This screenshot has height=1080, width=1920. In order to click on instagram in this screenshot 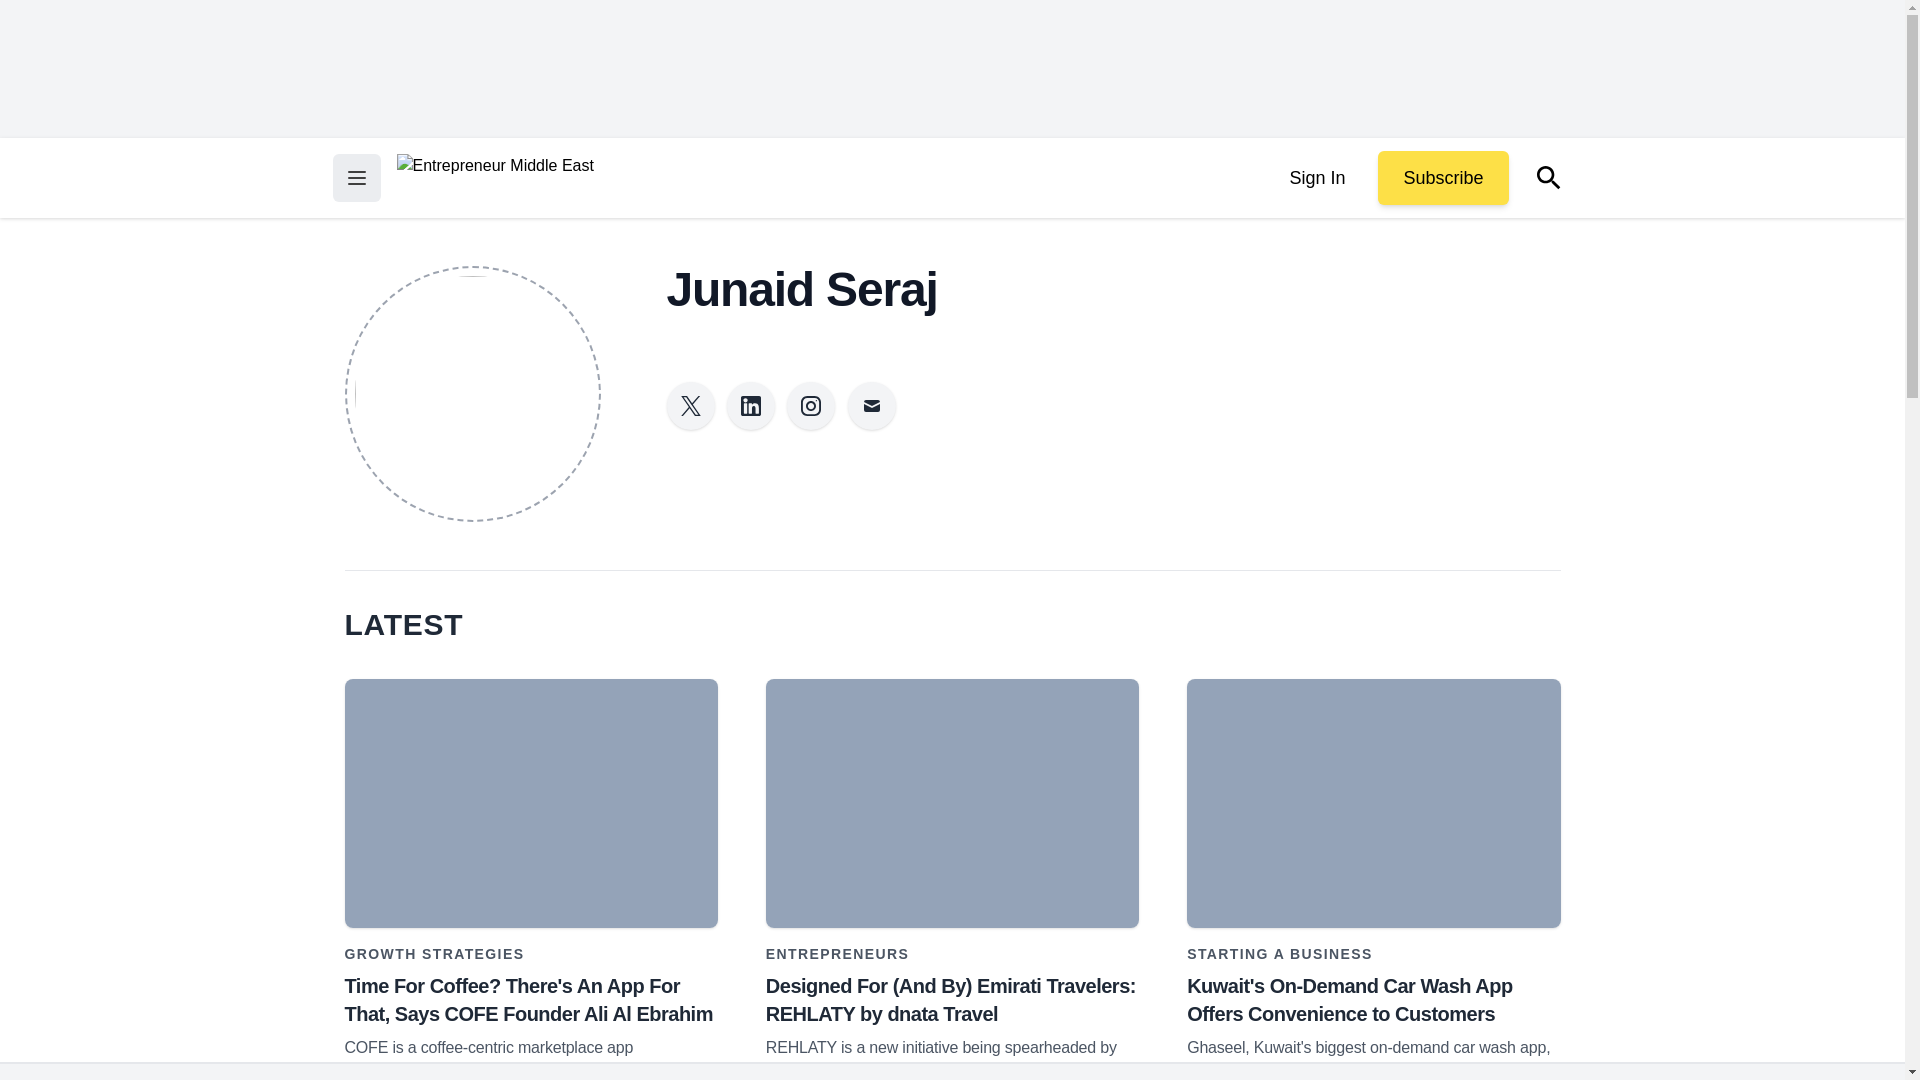, I will do `click(811, 406)`.